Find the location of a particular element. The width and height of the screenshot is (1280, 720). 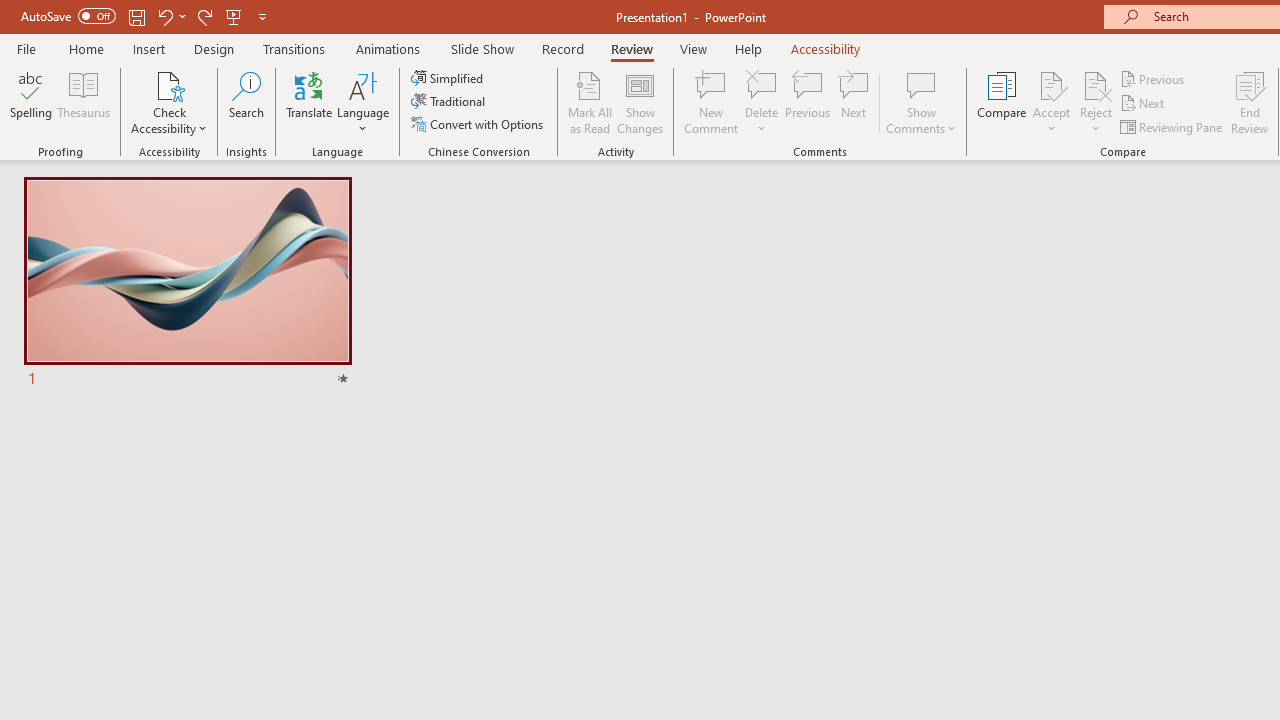

Search is located at coordinates (246, 102).